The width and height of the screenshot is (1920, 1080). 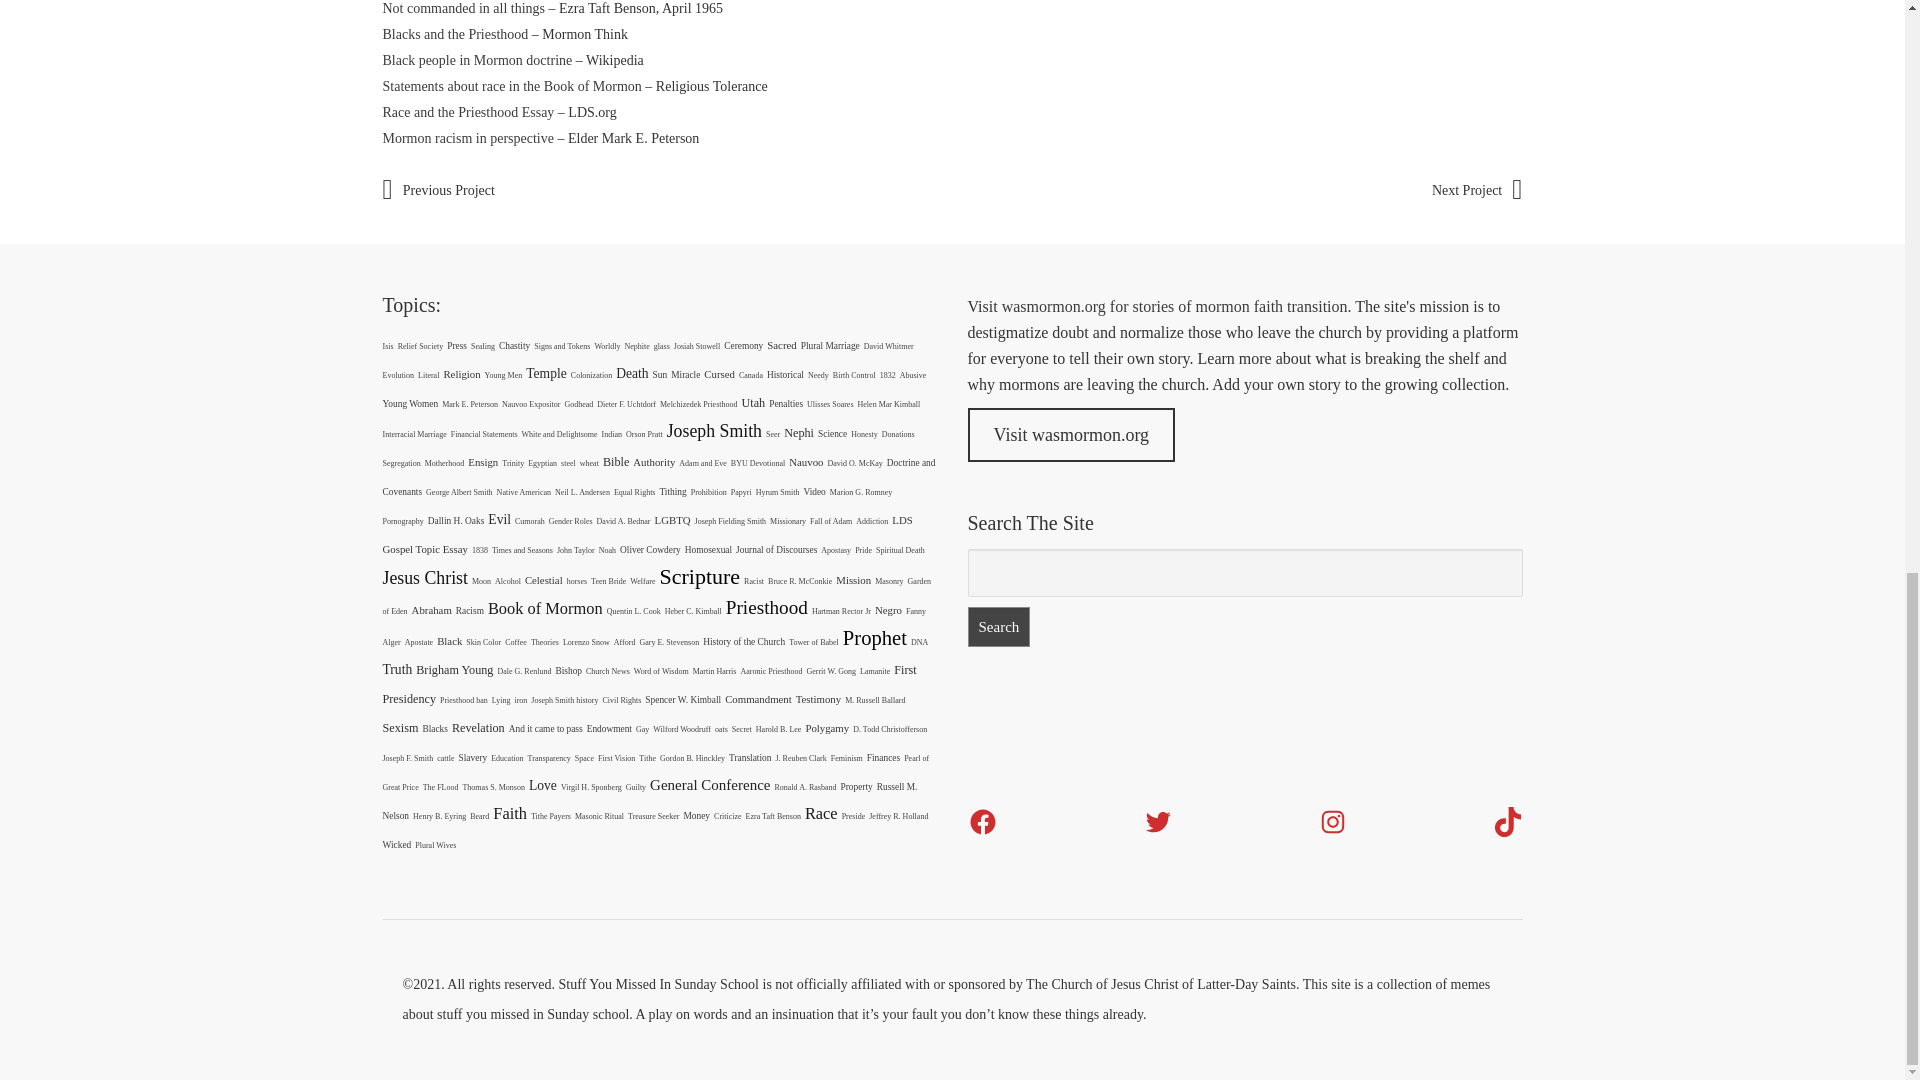 What do you see at coordinates (477, 60) in the screenshot?
I see `Black people in Mormon doctrine` at bounding box center [477, 60].